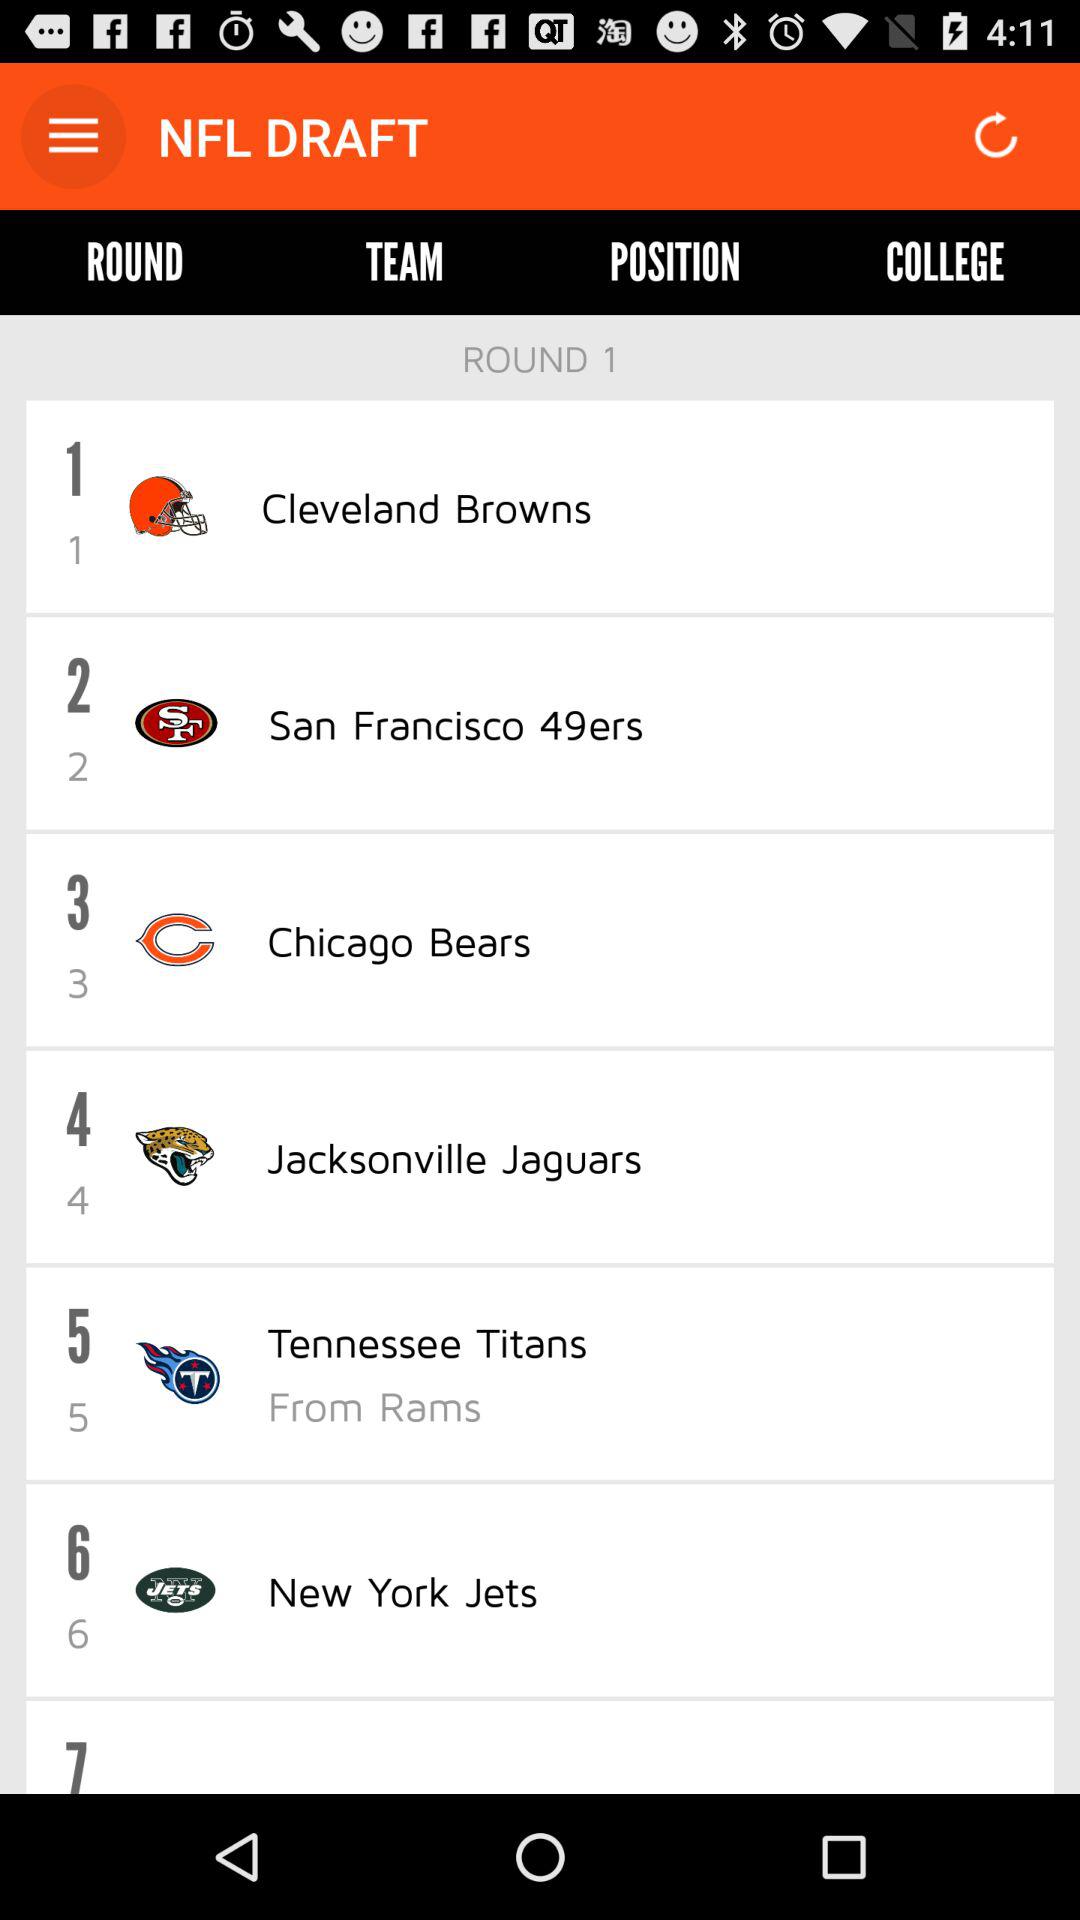 Image resolution: width=1080 pixels, height=1920 pixels. I want to click on toggle menu option, so click(74, 136).